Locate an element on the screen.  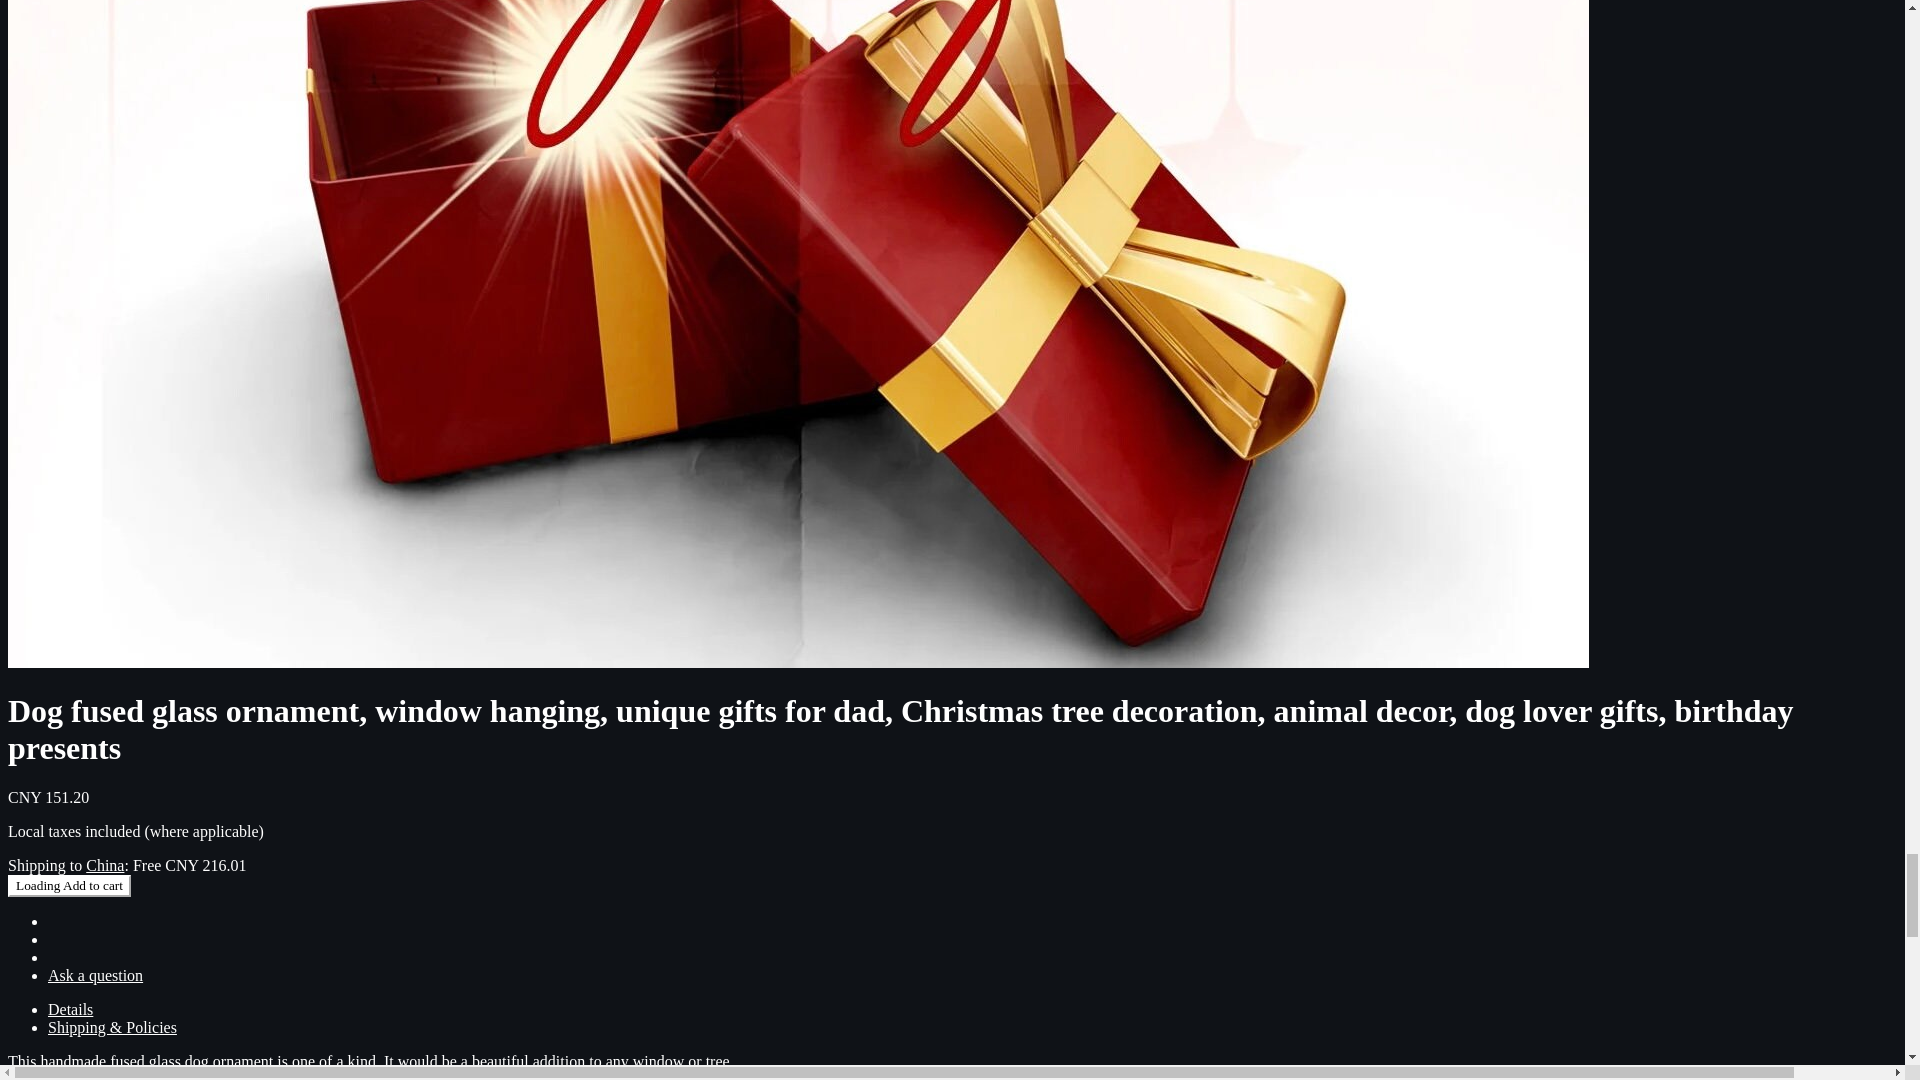
Loading Add to cart is located at coordinates (68, 886).